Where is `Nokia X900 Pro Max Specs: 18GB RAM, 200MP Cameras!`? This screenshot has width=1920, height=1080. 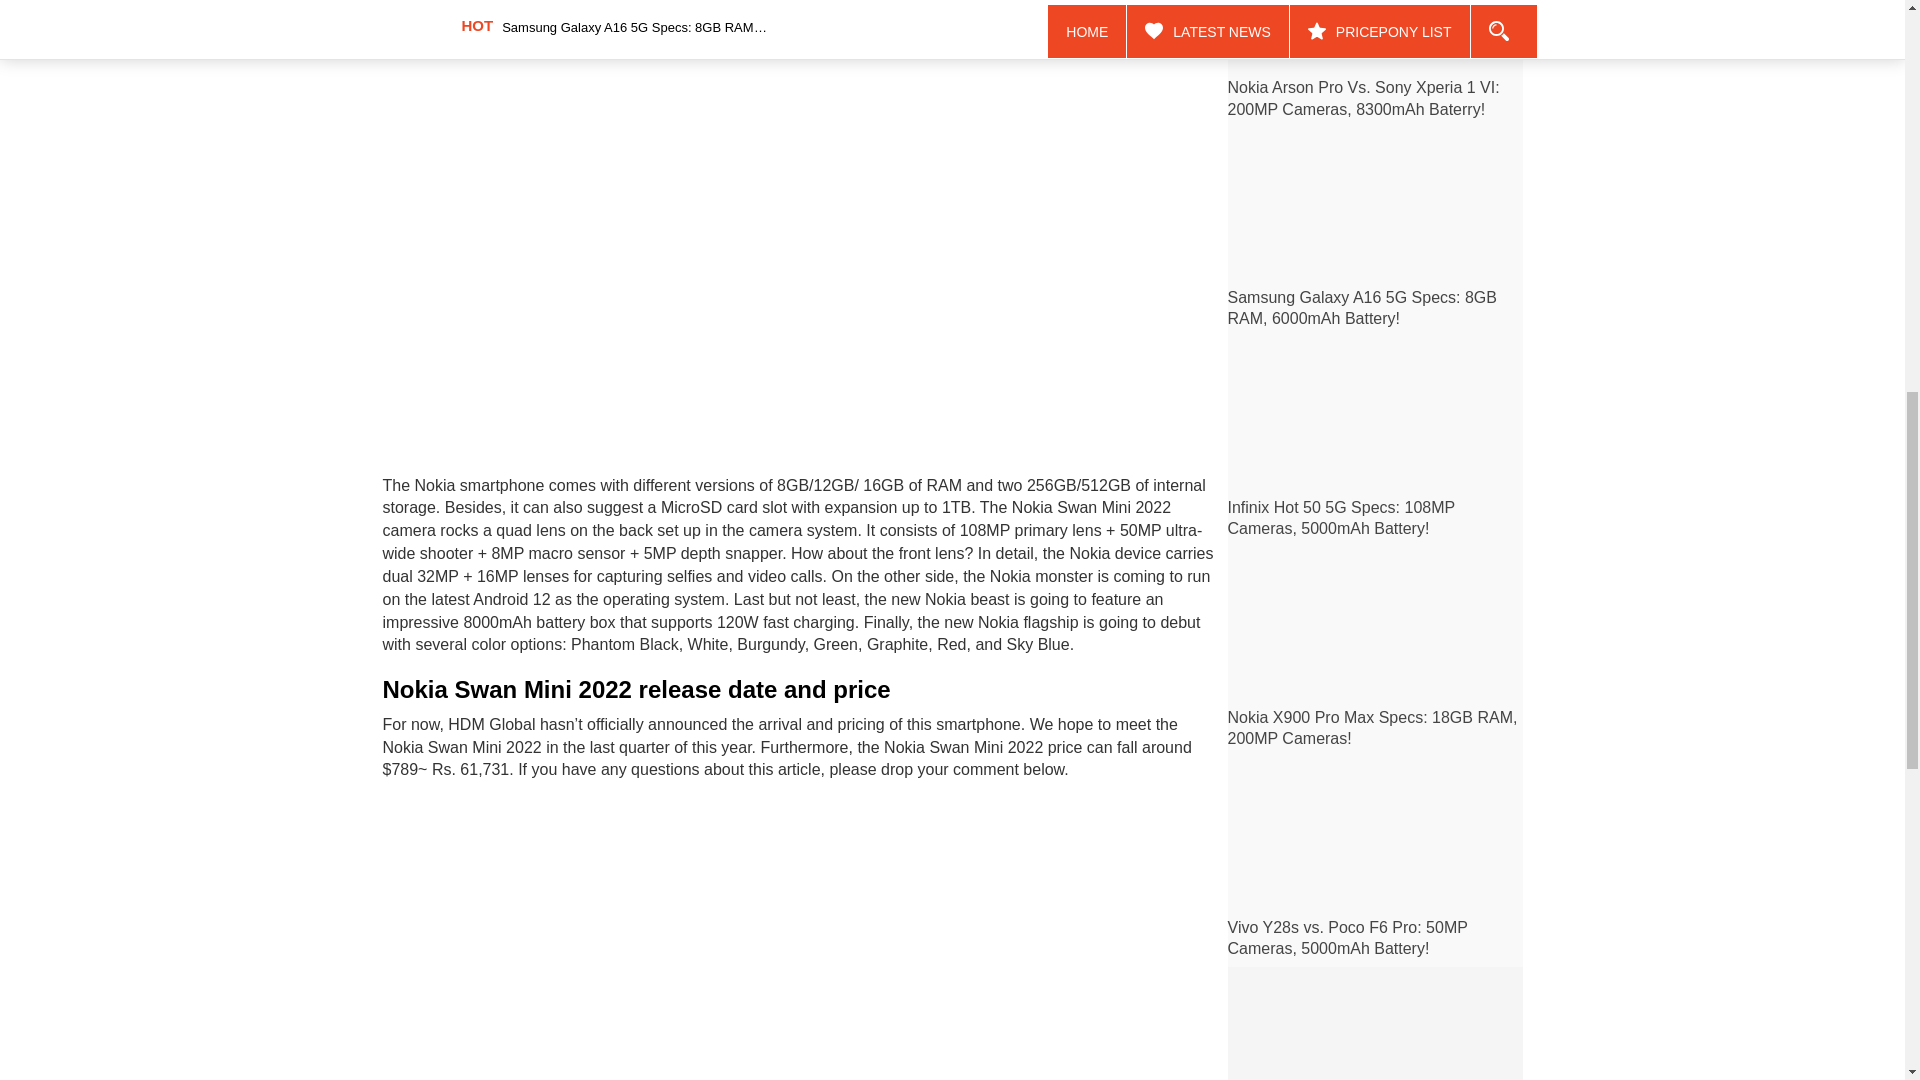
Nokia X900 Pro Max Specs: 18GB RAM, 200MP Cameras! is located at coordinates (1373, 728).